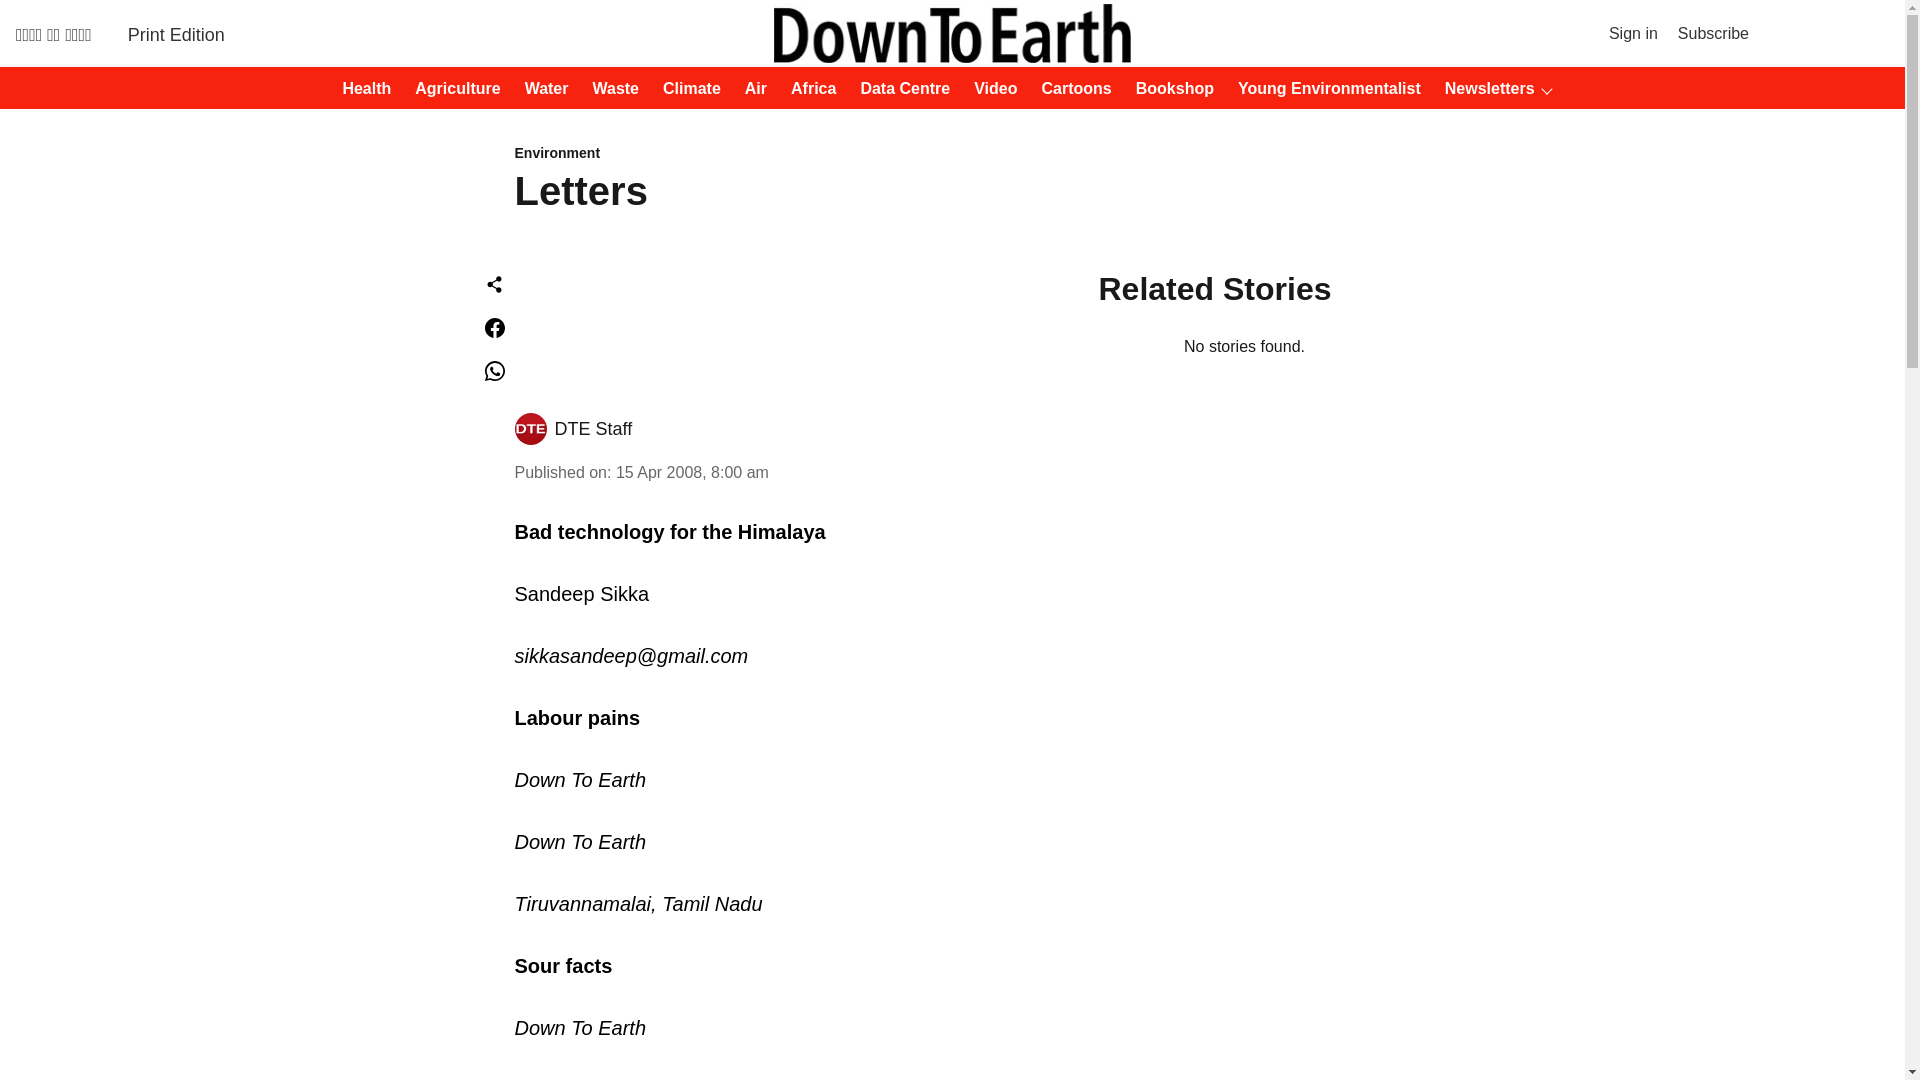 The height and width of the screenshot is (1080, 1920). What do you see at coordinates (1168, 89) in the screenshot?
I see `Bookshop` at bounding box center [1168, 89].